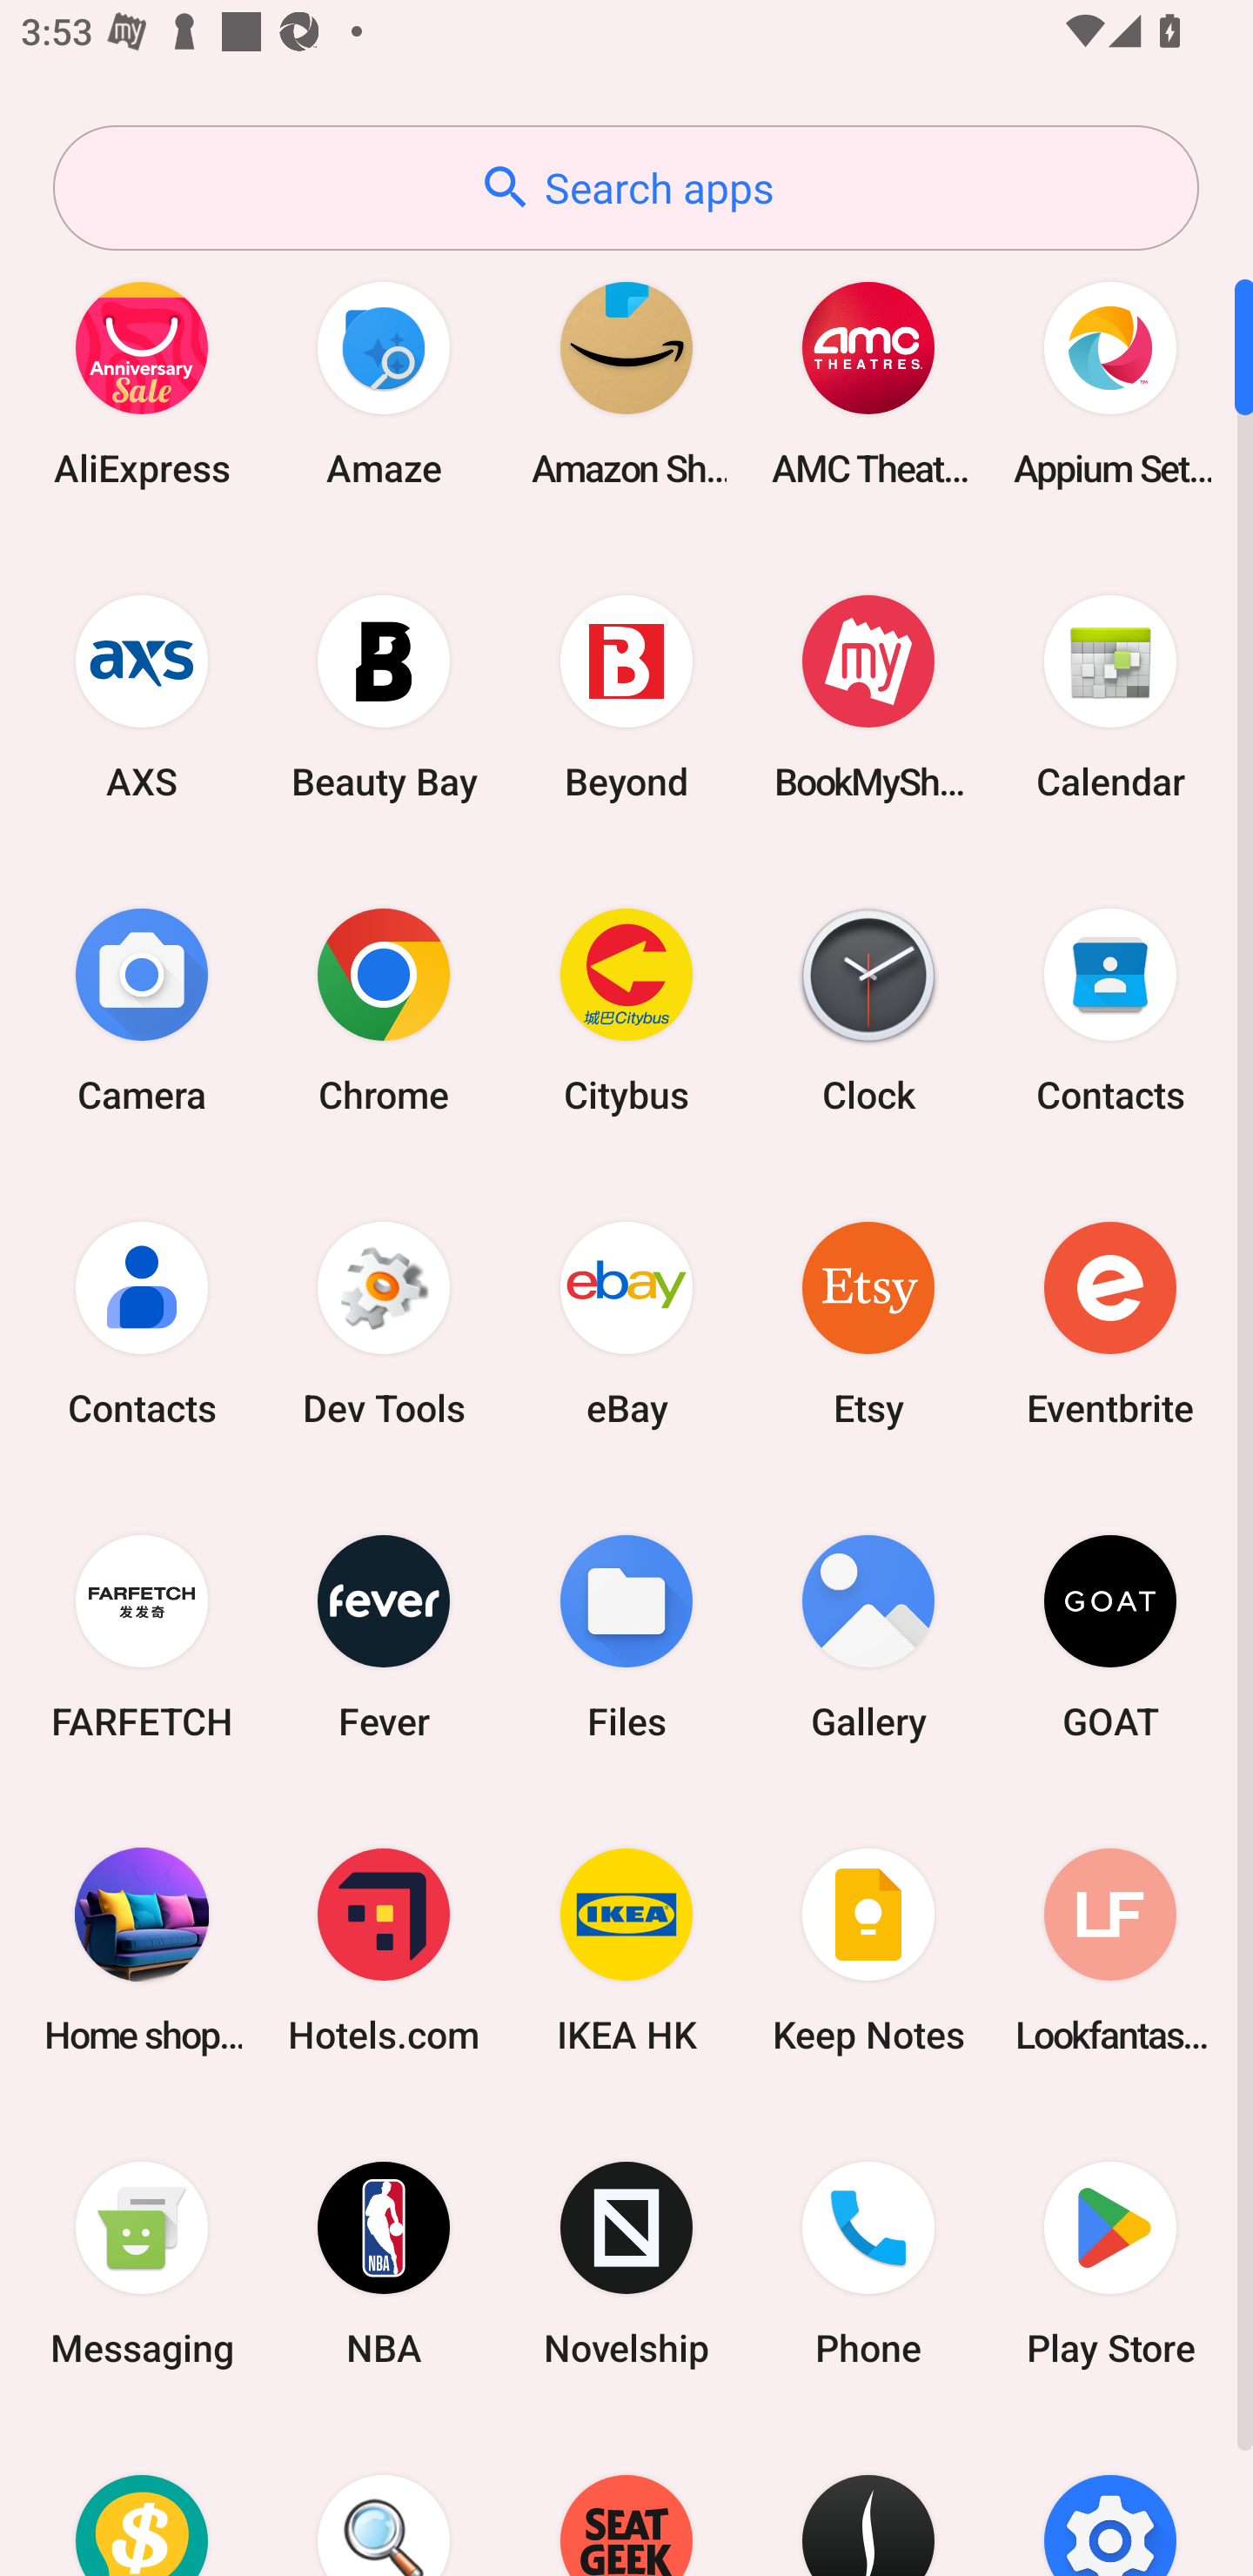  I want to click on NBA, so click(384, 2264).